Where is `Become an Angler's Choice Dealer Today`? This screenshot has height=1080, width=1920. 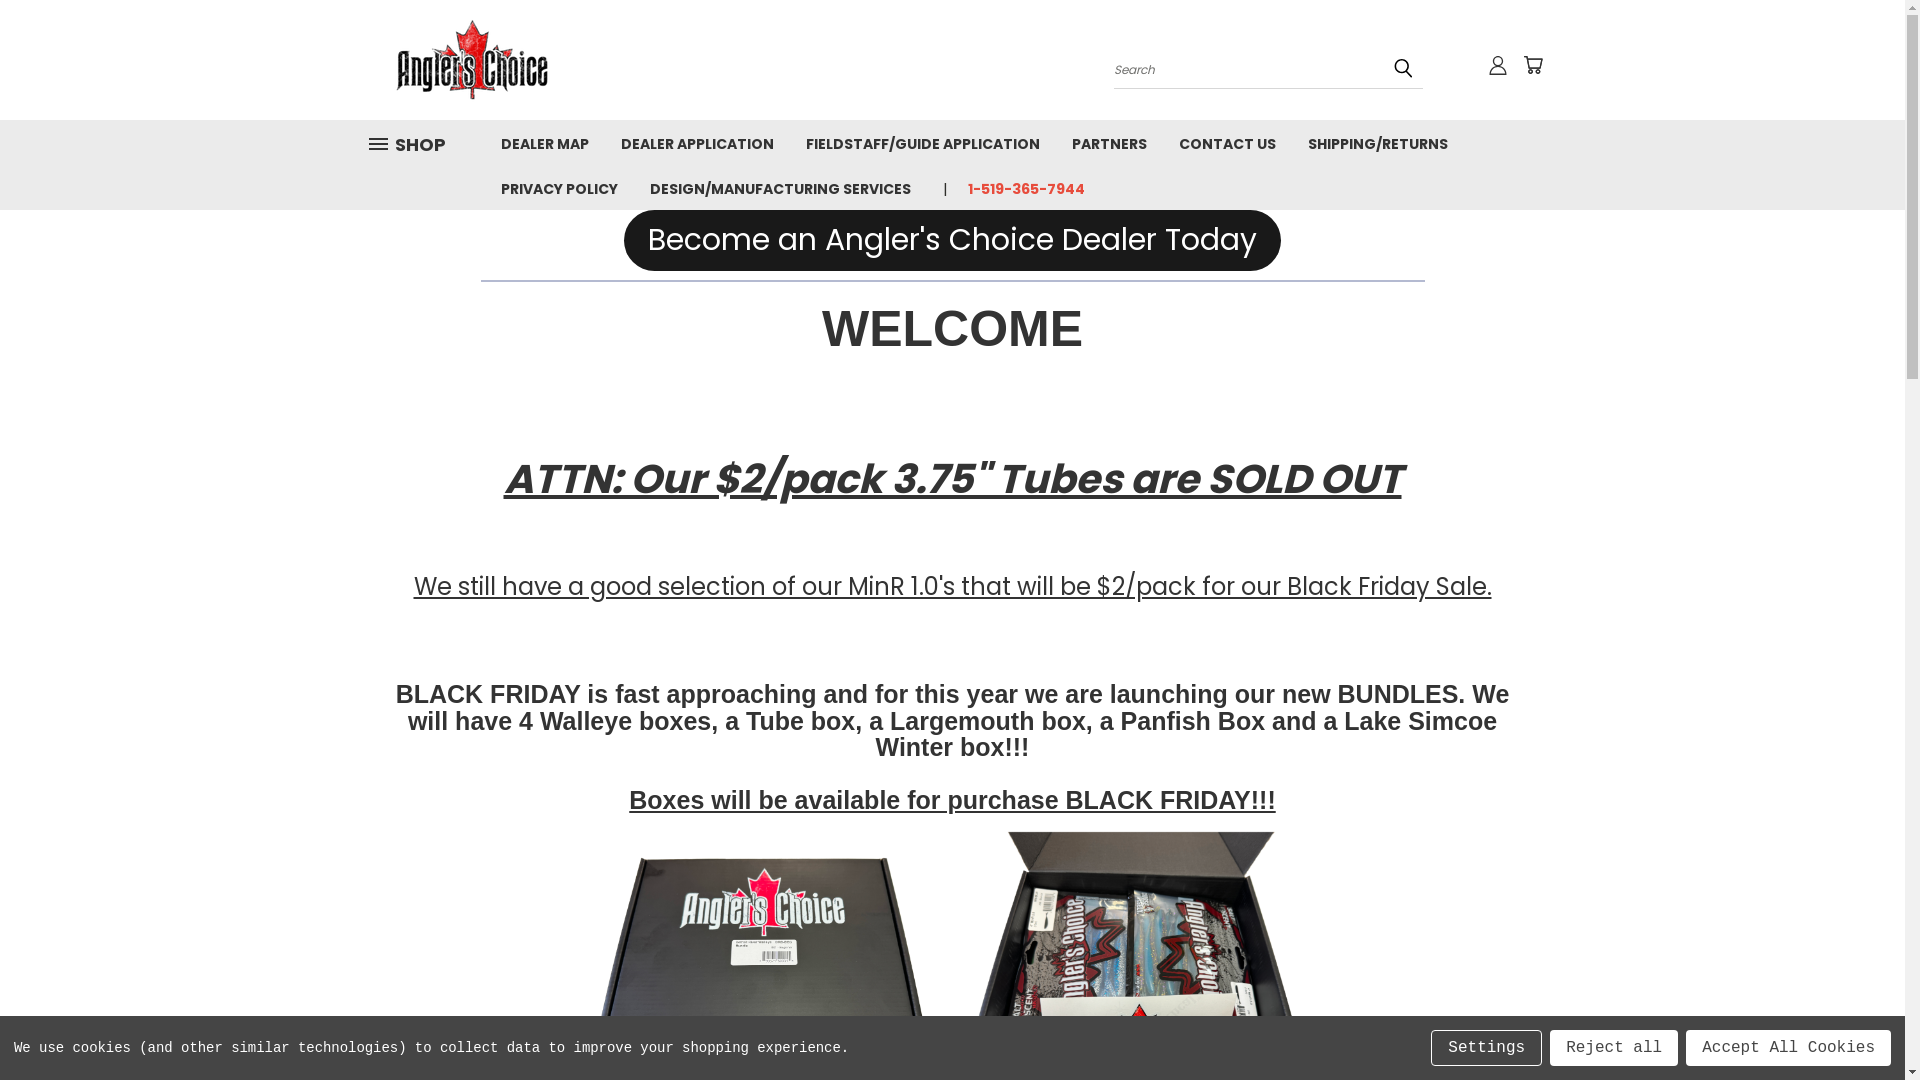
Become an Angler's Choice Dealer Today is located at coordinates (952, 240).